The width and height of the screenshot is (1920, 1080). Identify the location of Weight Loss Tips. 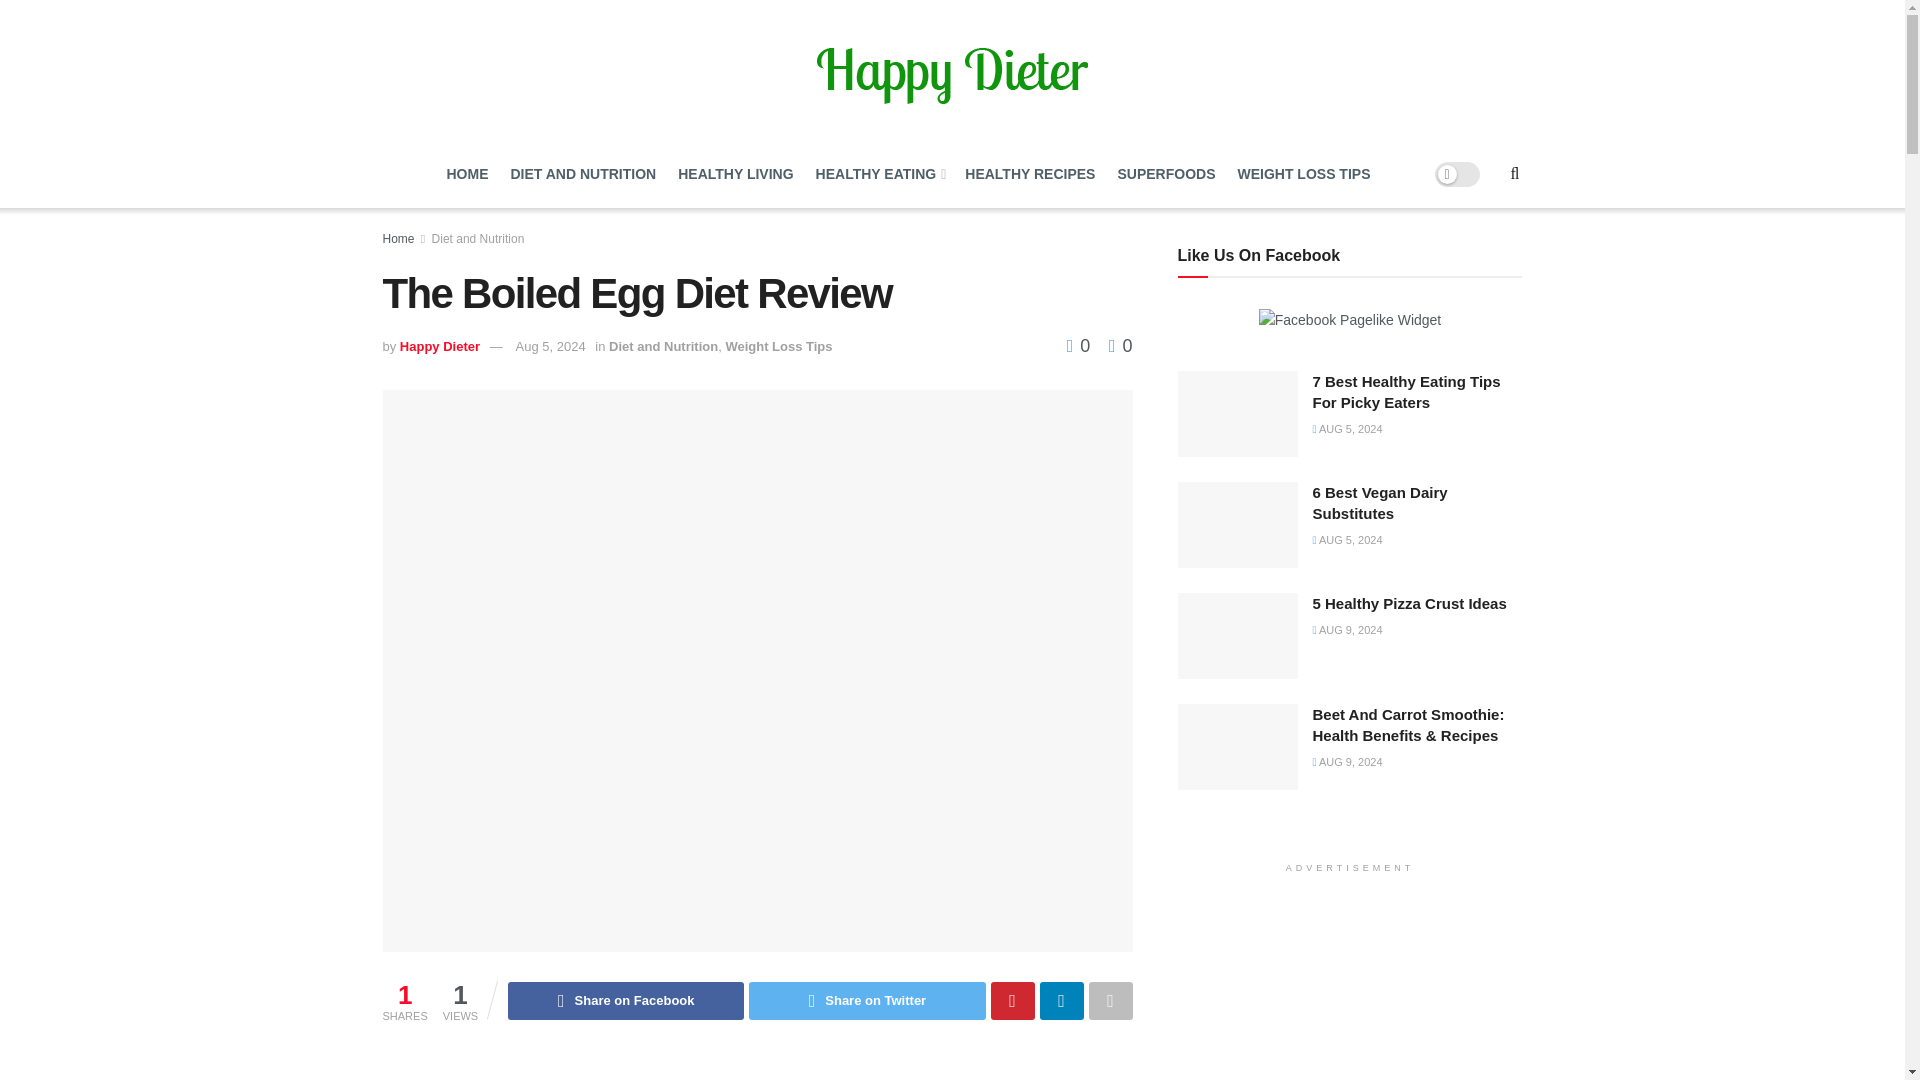
(778, 346).